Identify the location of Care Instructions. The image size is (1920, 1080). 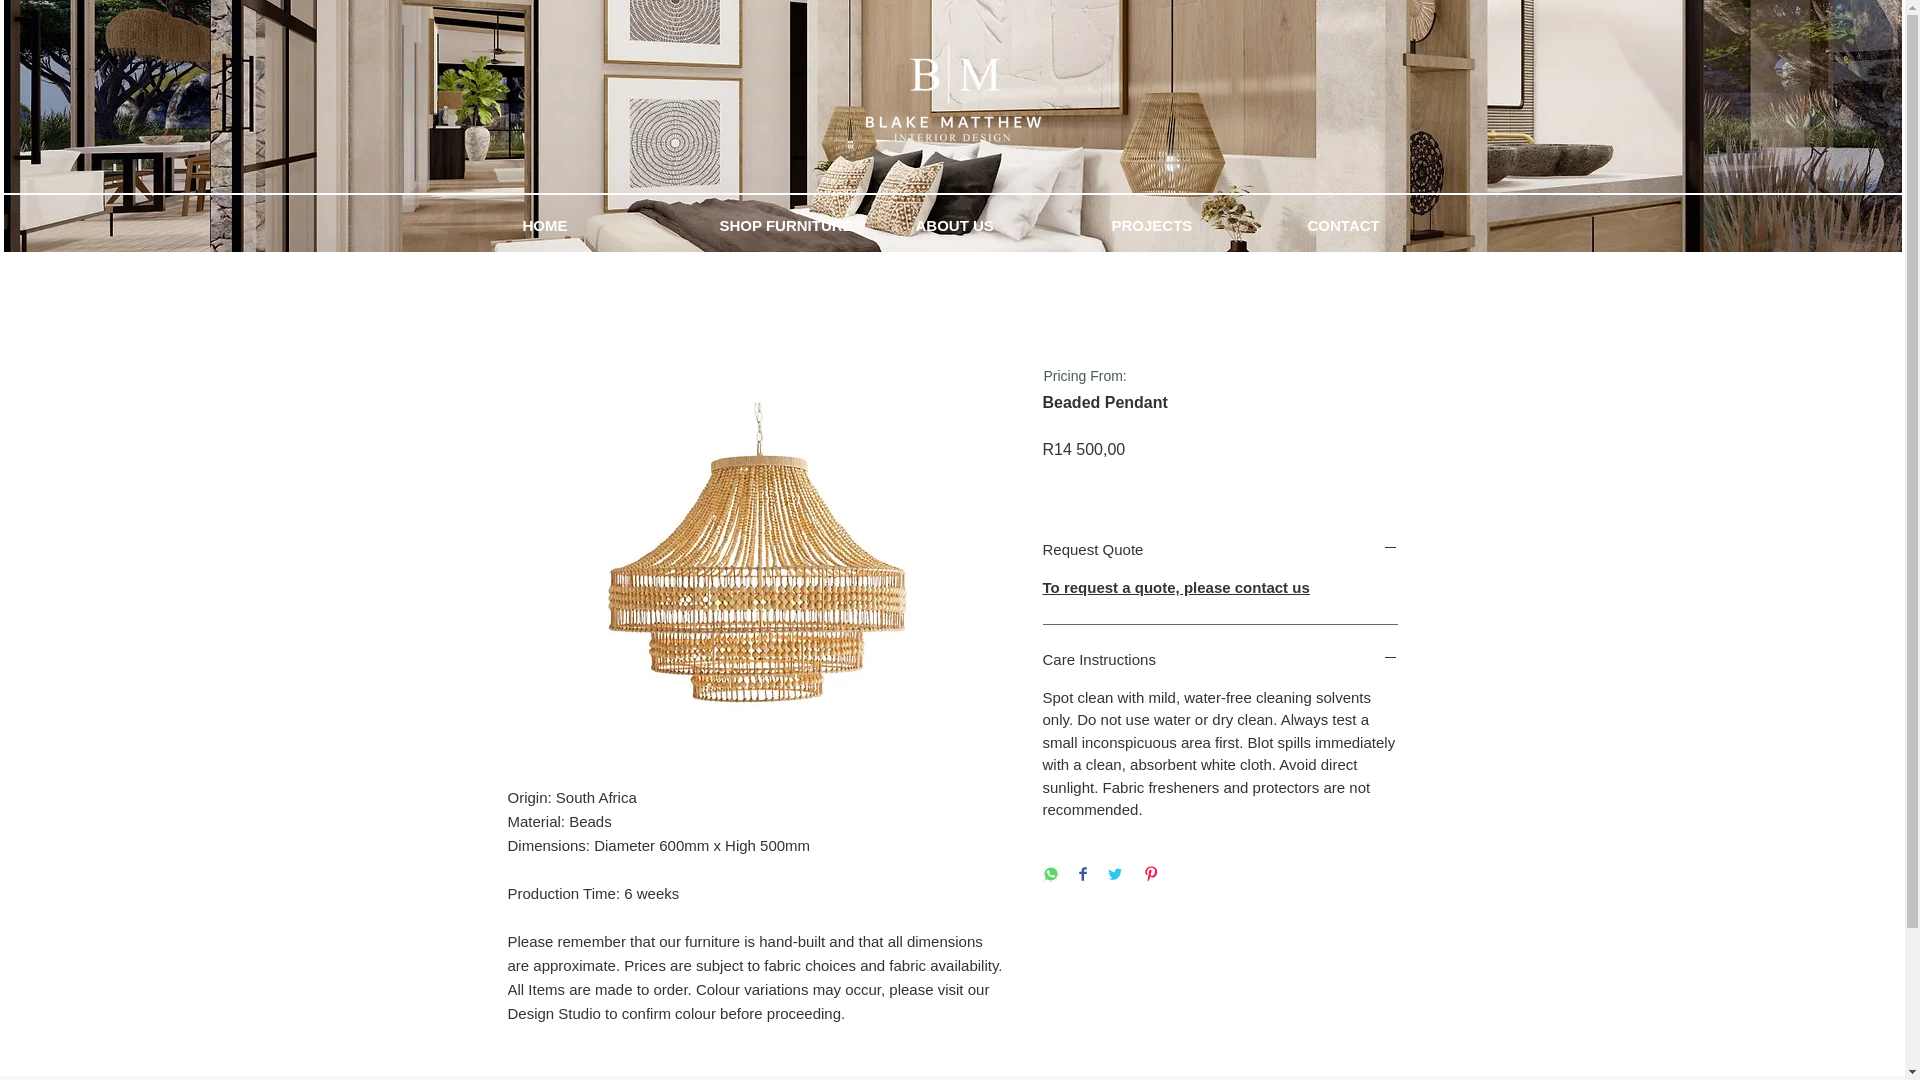
(1220, 659).